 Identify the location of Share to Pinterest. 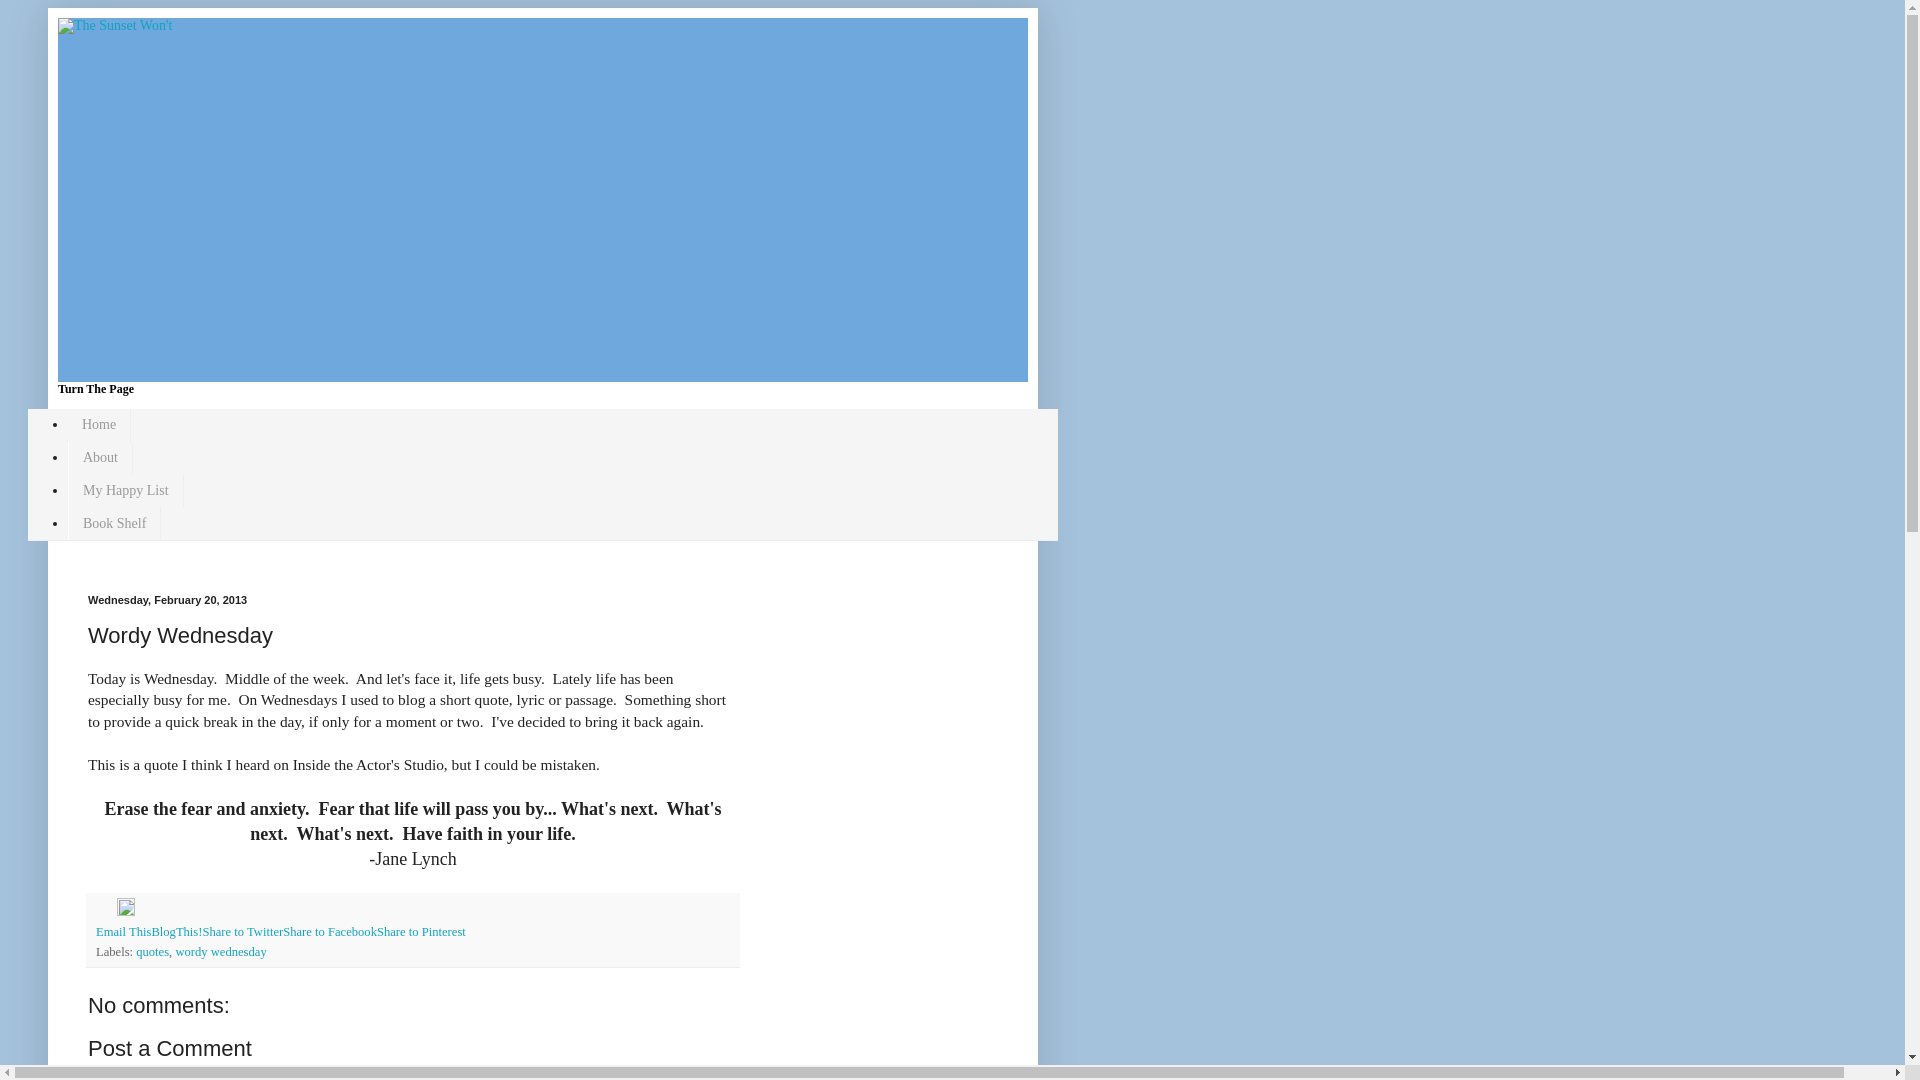
(421, 931).